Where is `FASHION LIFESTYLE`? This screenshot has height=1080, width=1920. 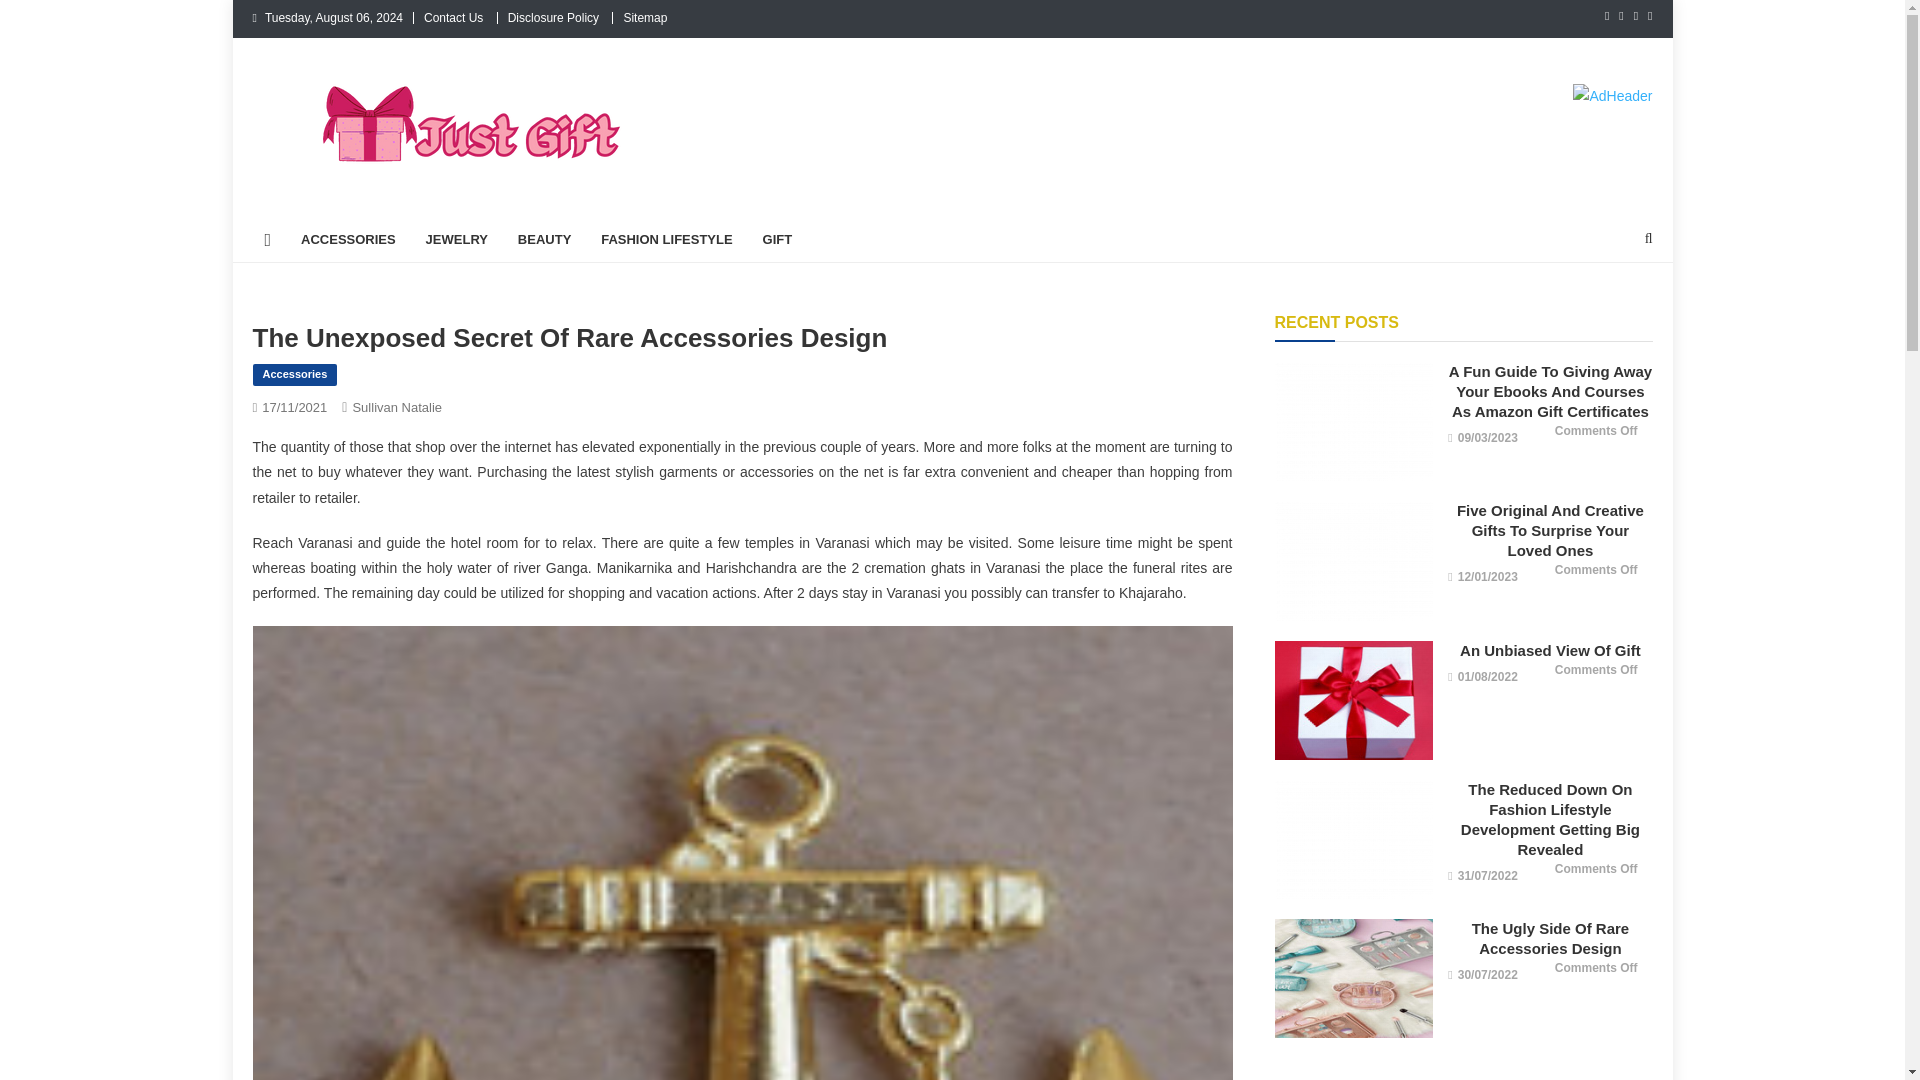 FASHION LIFESTYLE is located at coordinates (666, 240).